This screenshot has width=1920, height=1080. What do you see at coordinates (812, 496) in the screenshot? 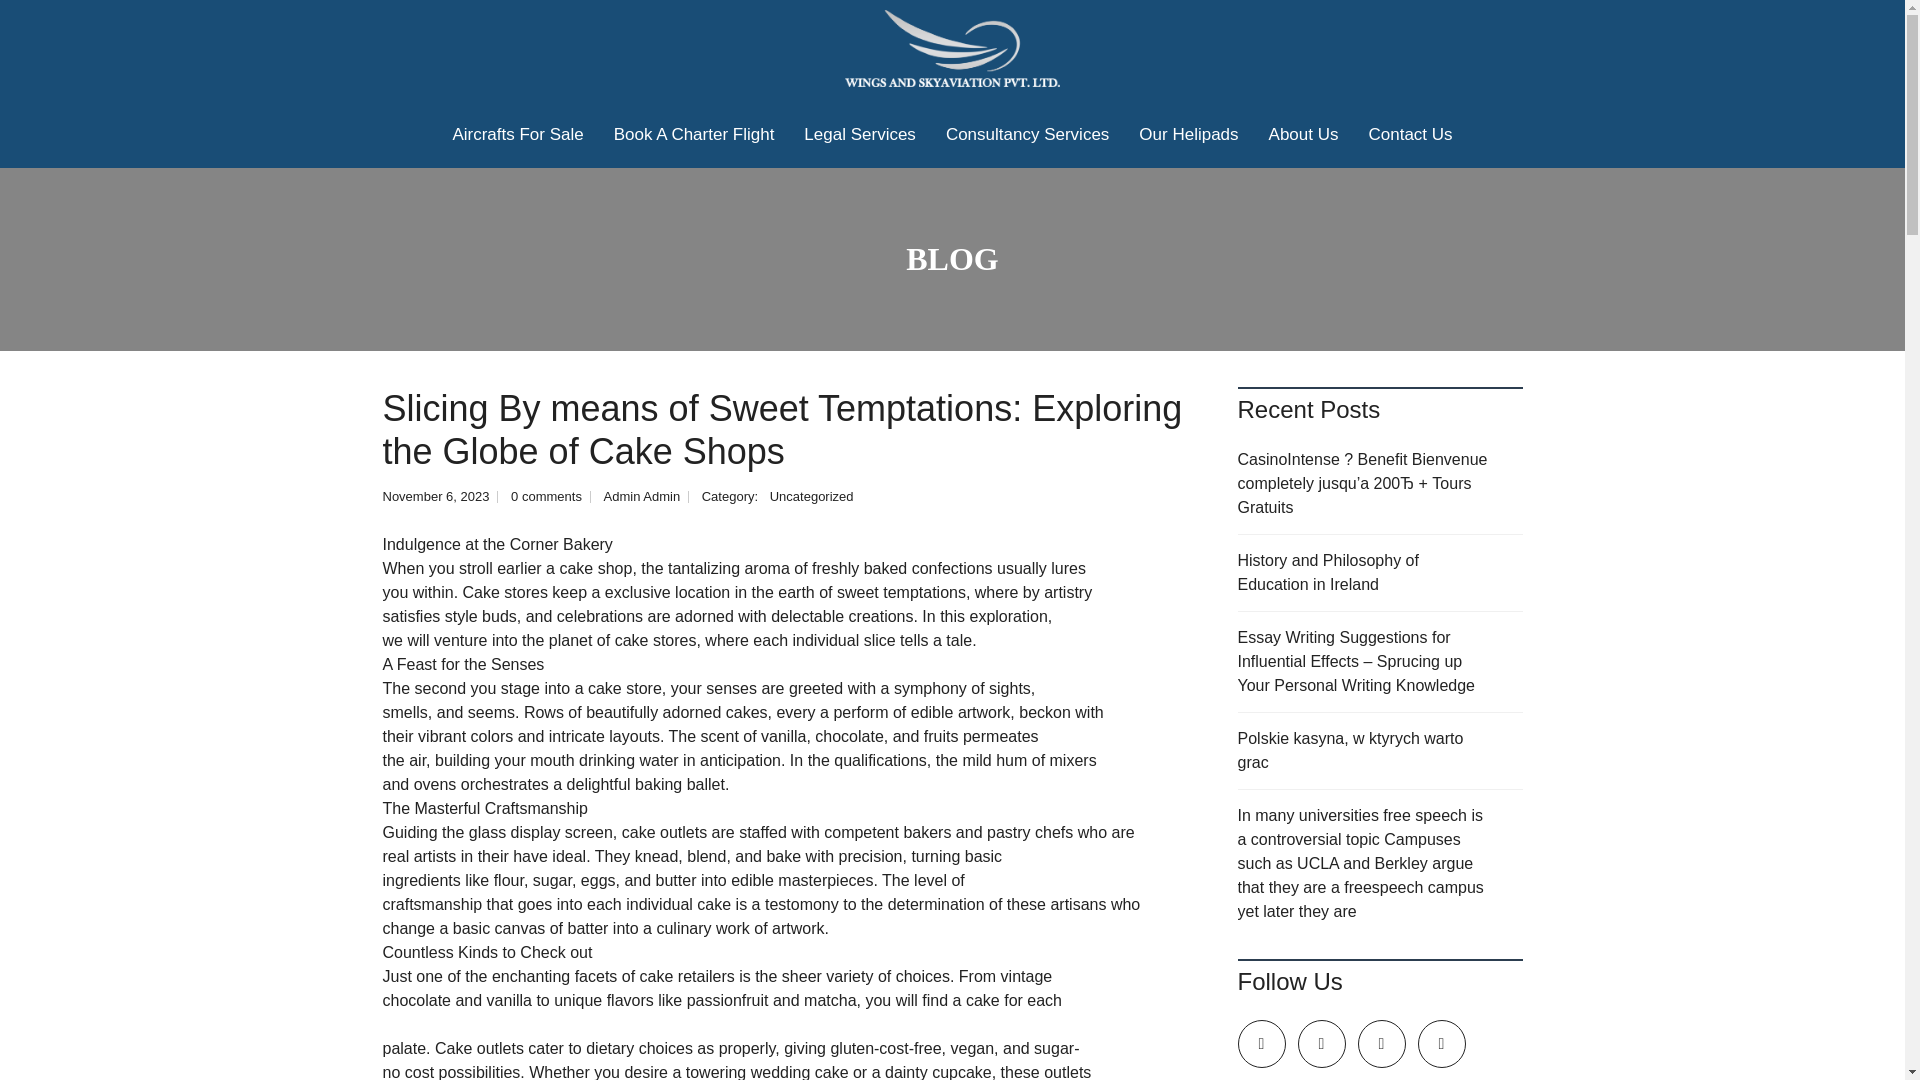
I see `Uncategorized` at bounding box center [812, 496].